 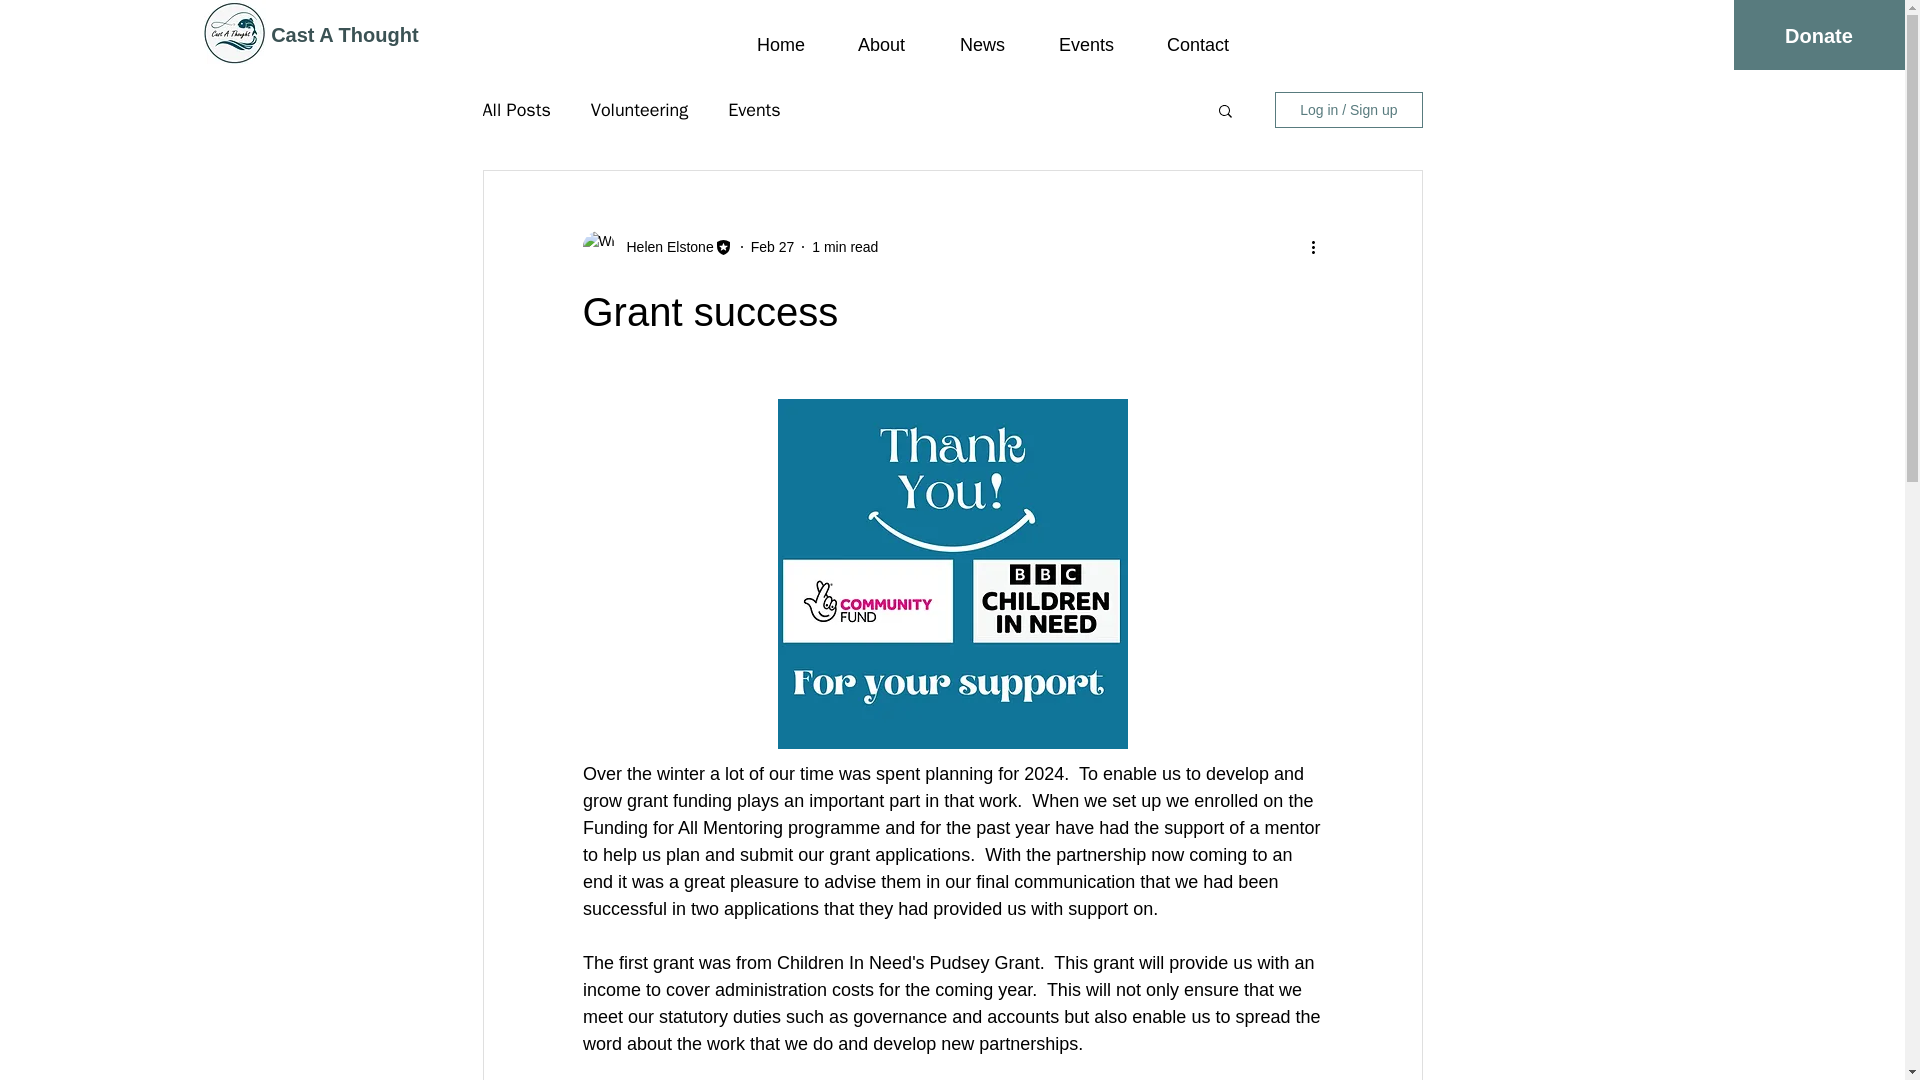 What do you see at coordinates (891, 36) in the screenshot?
I see `About` at bounding box center [891, 36].